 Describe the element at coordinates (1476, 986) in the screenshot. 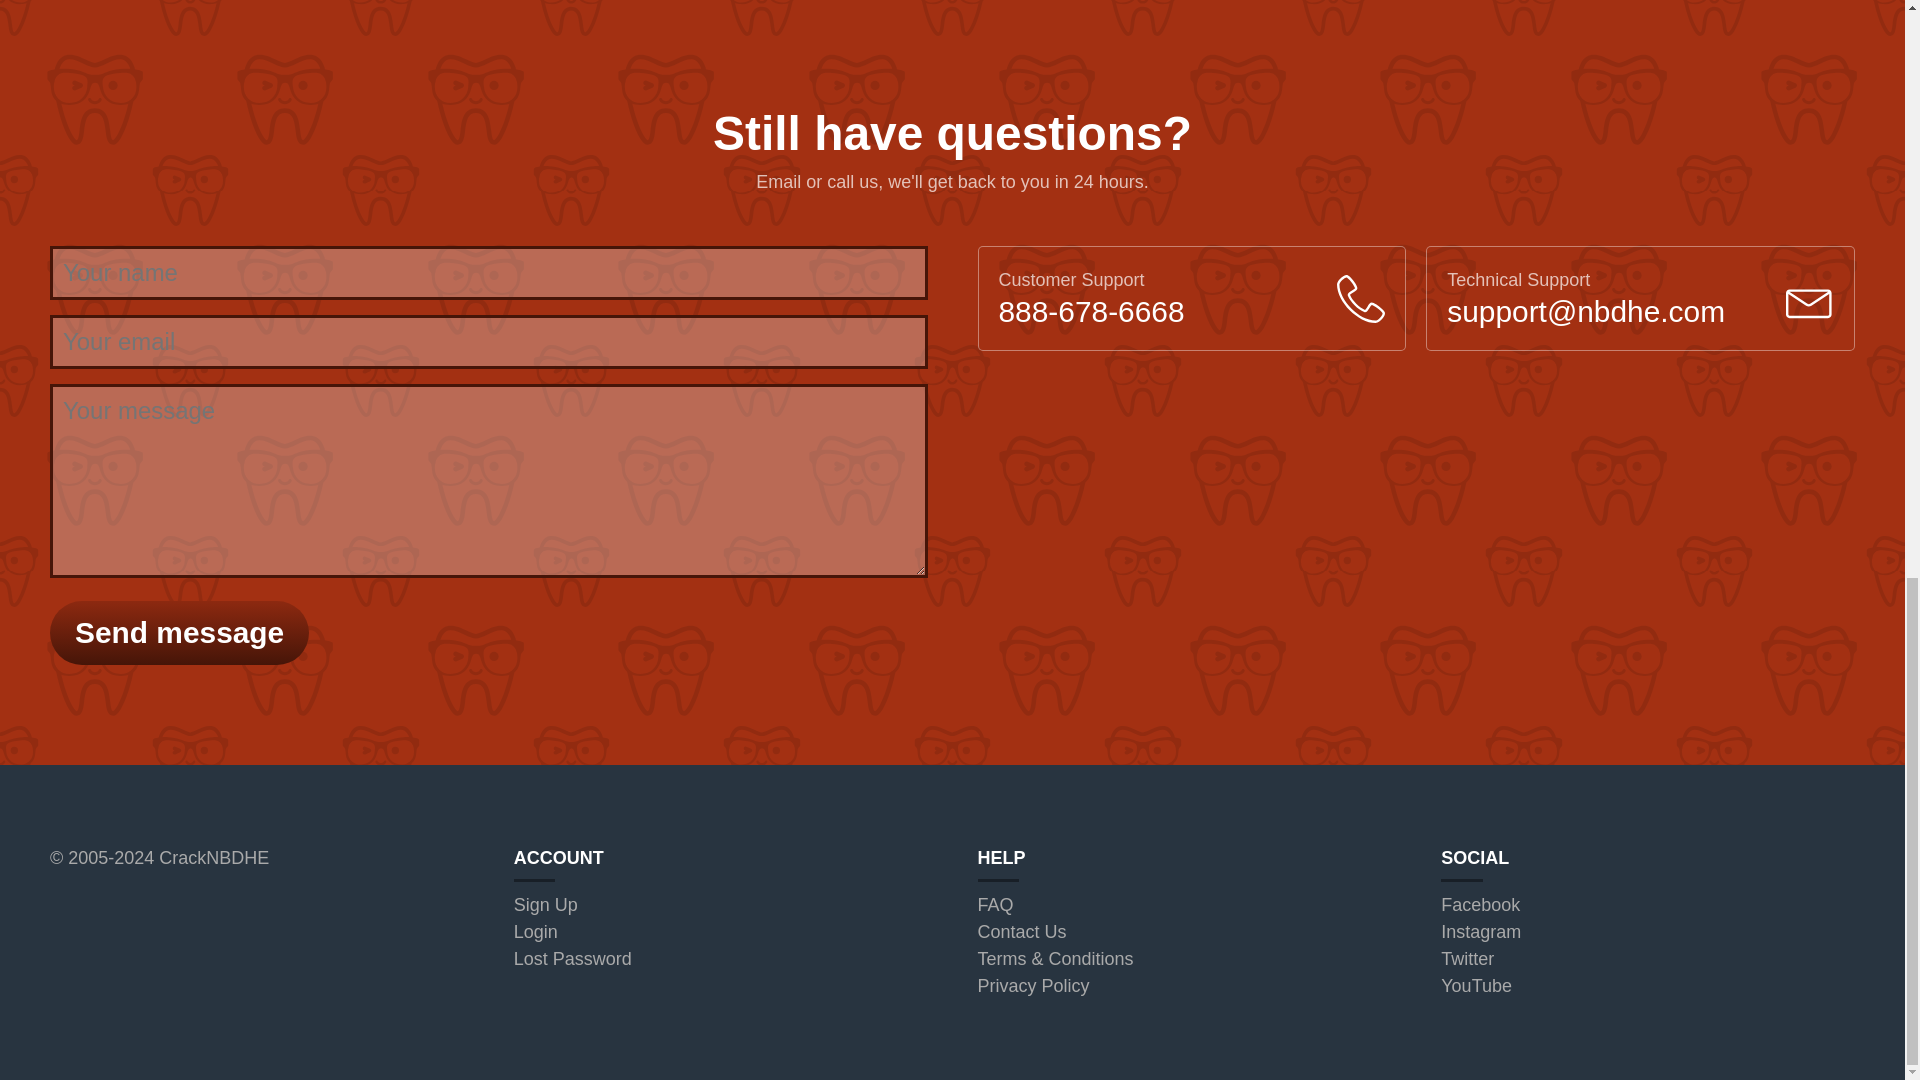

I see `YouTube` at that location.